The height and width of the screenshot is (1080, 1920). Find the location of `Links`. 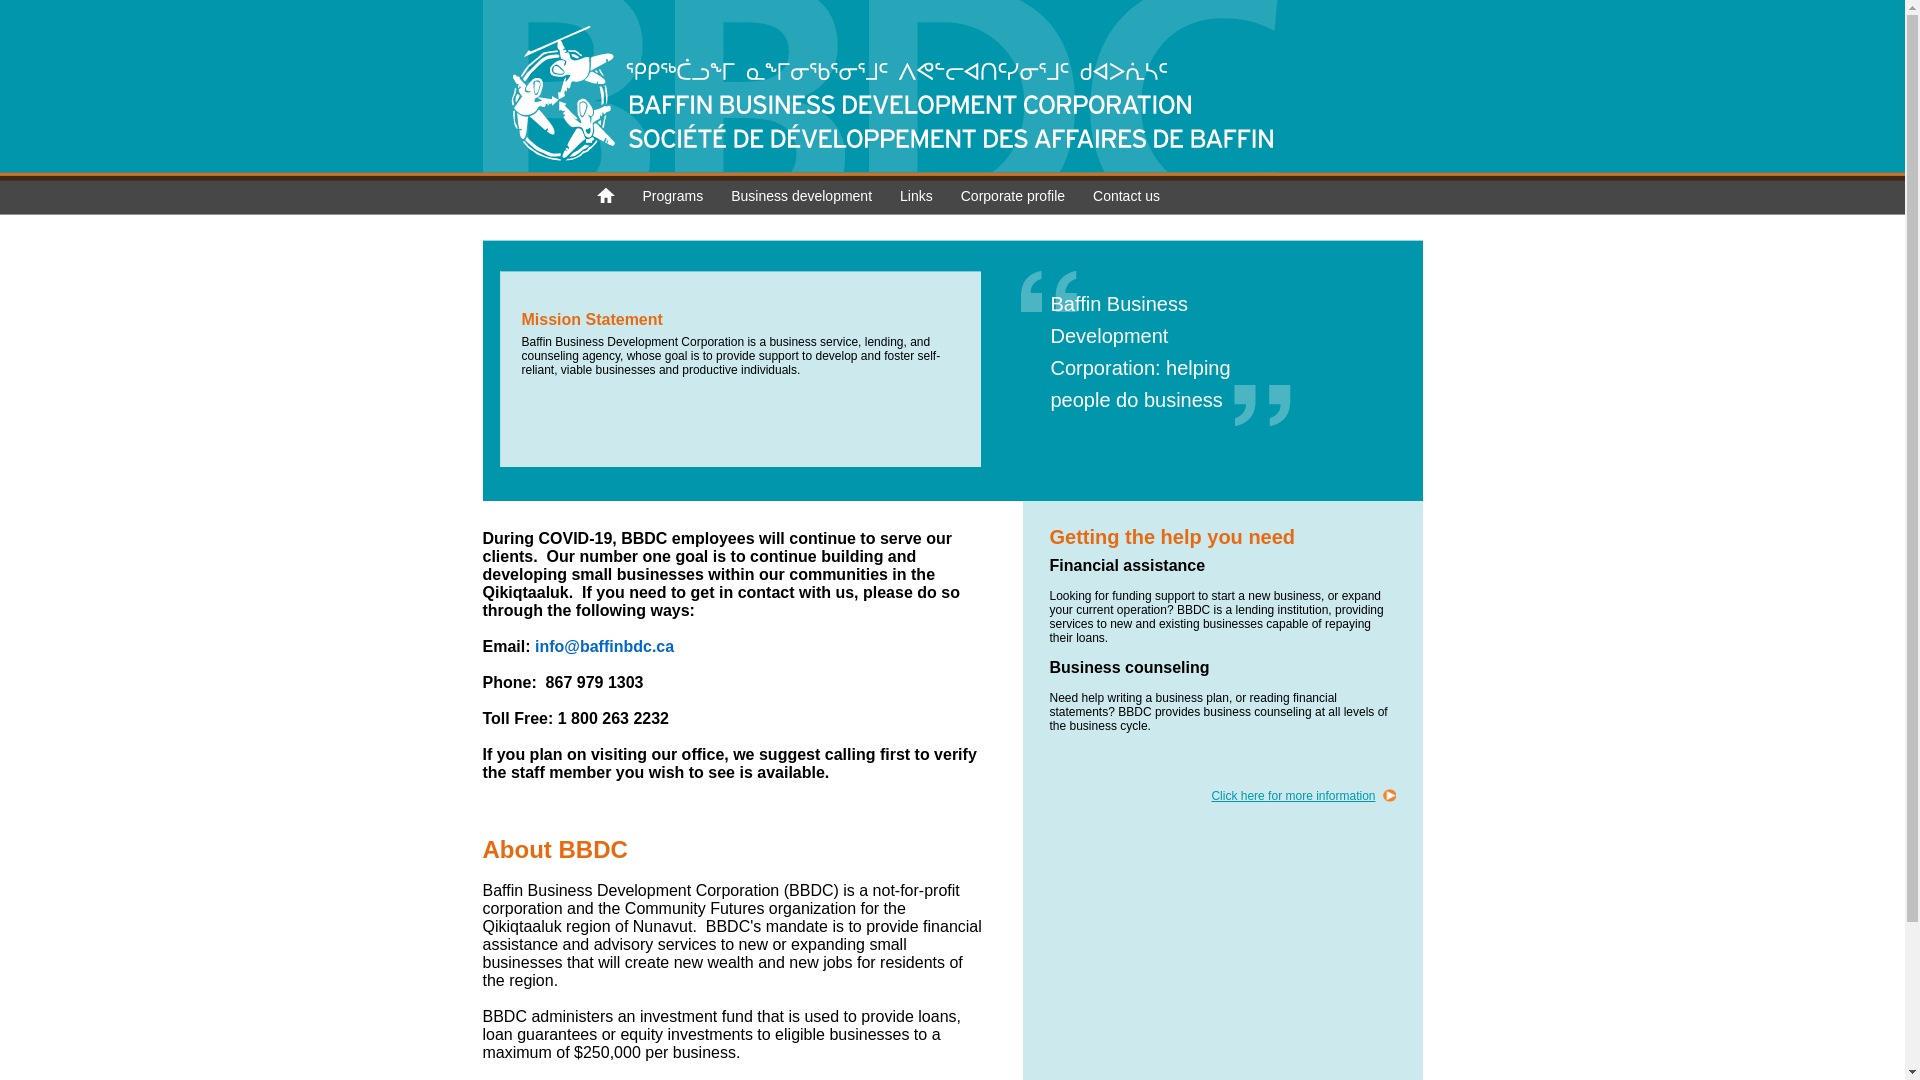

Links is located at coordinates (916, 202).